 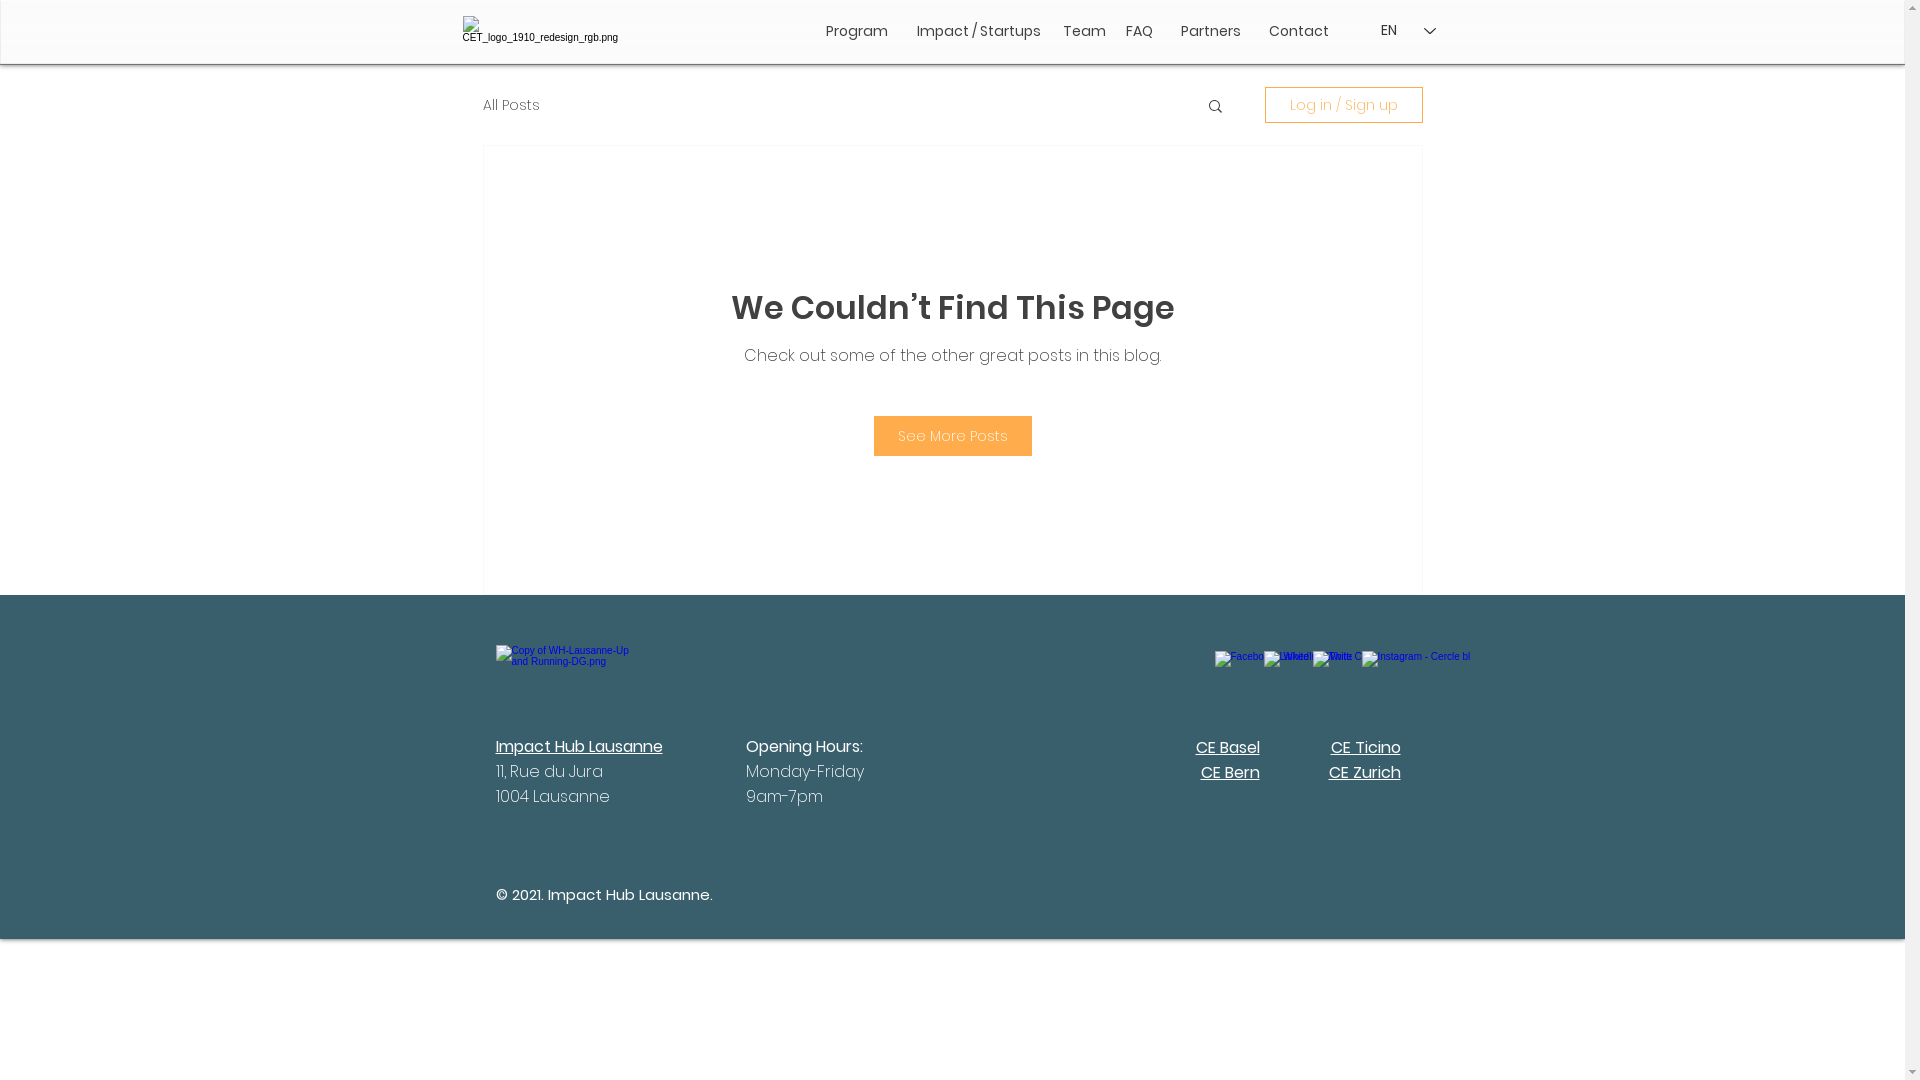 I want to click on CE Basel, so click(x=1228, y=747).